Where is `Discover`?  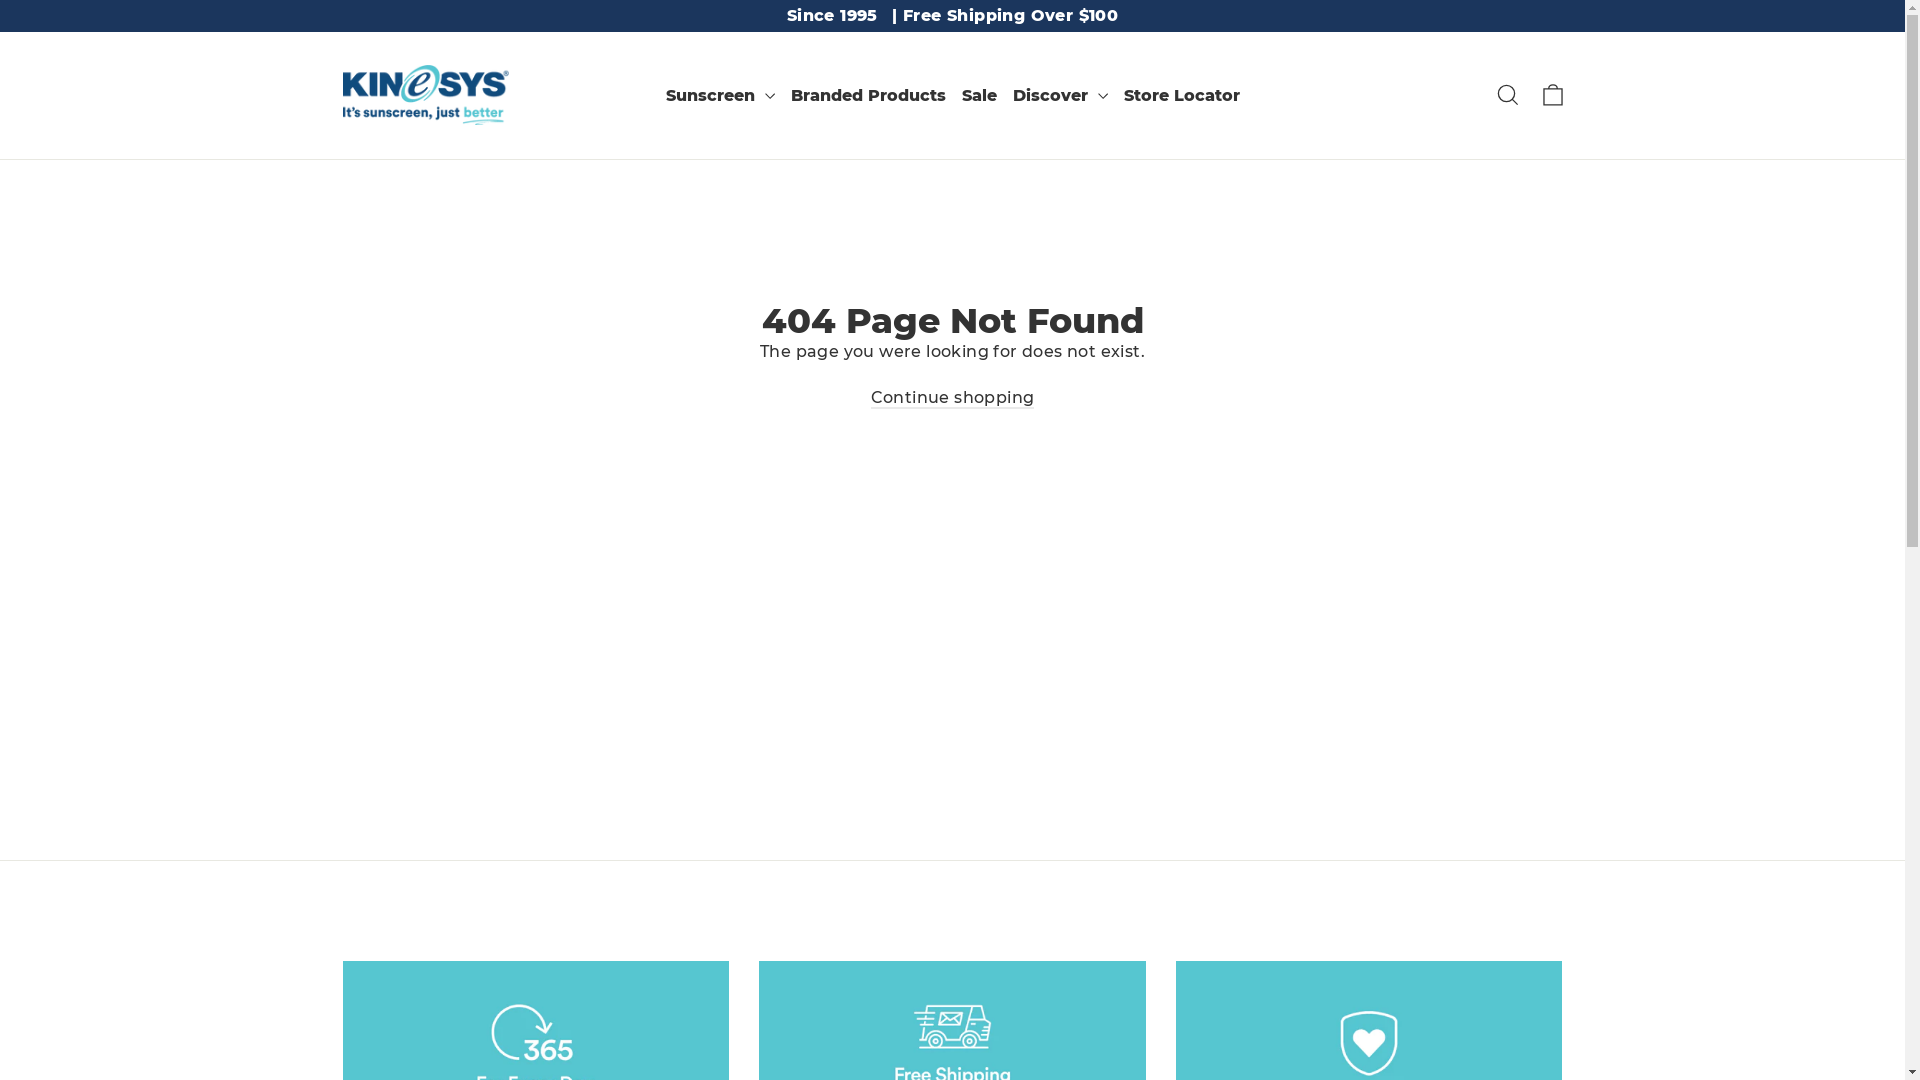
Discover is located at coordinates (1060, 96).